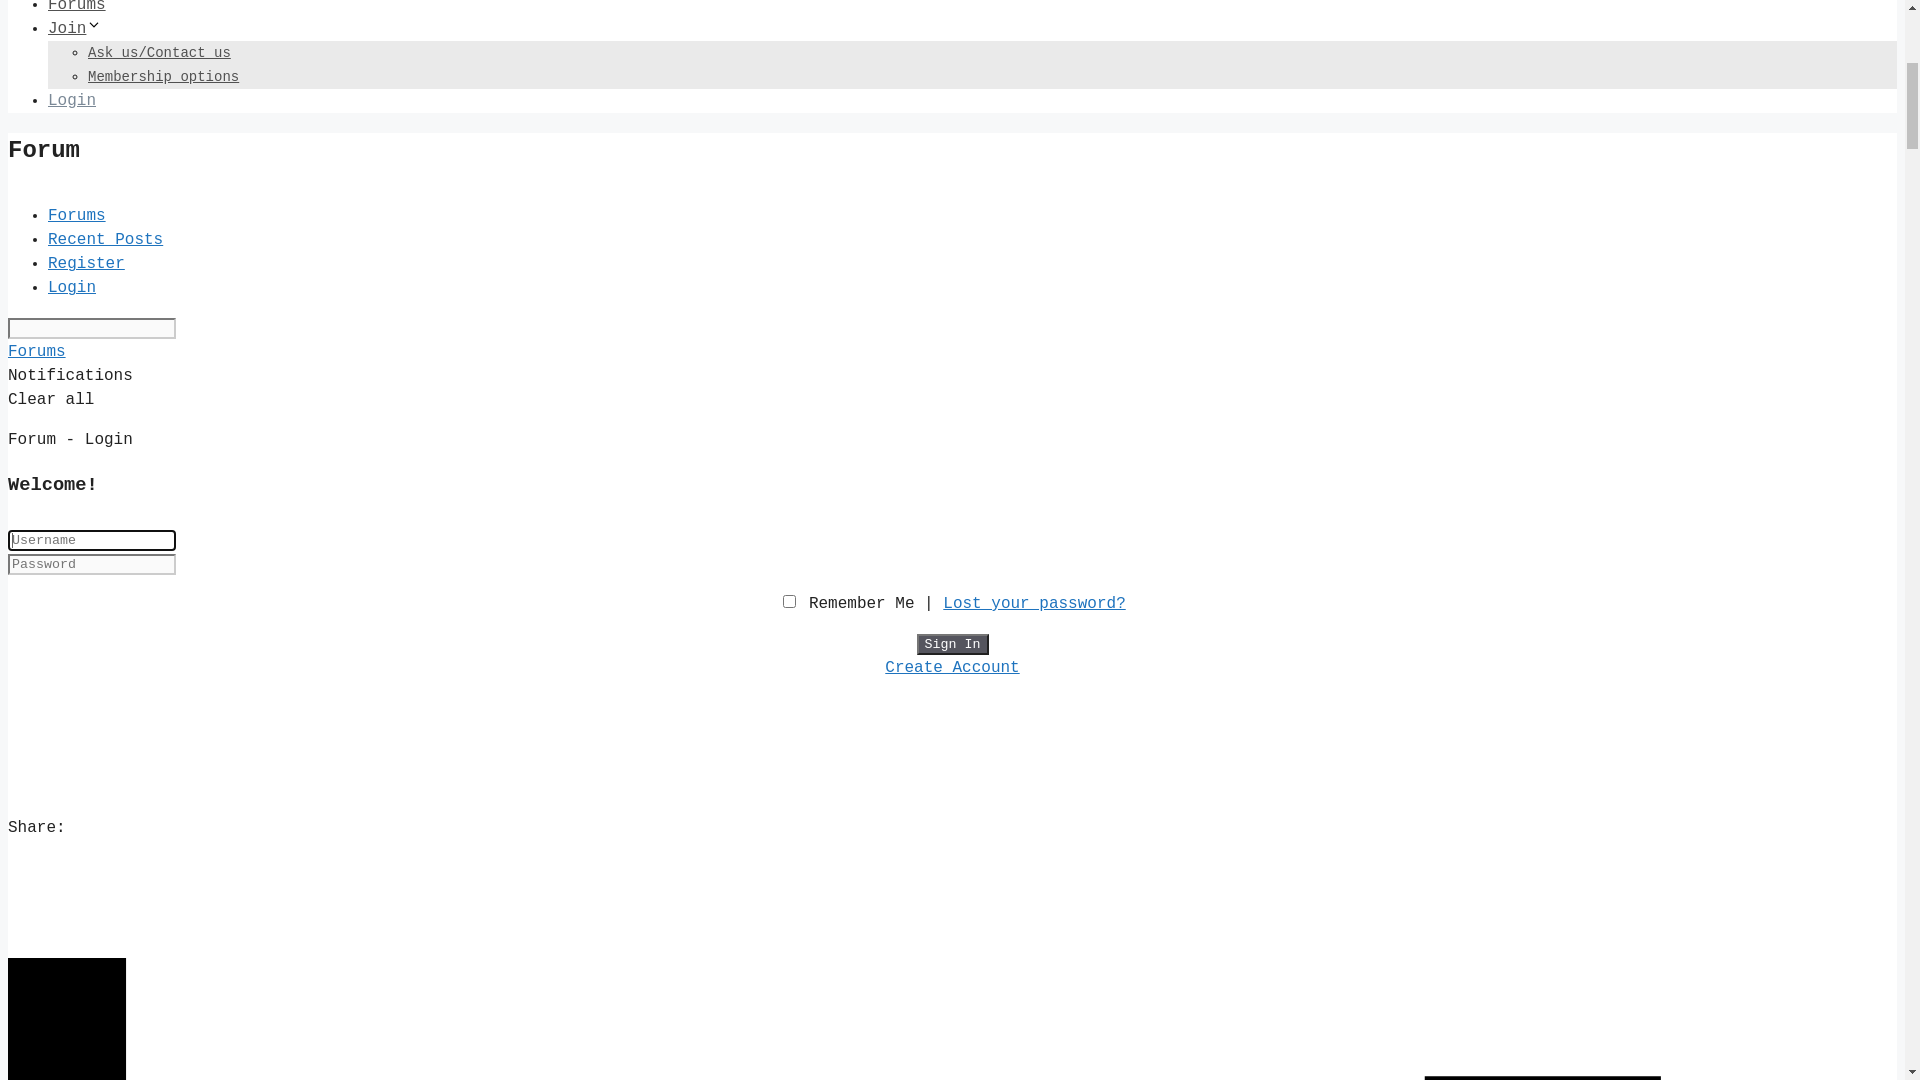 Image resolution: width=1920 pixels, height=1080 pixels. Describe the element at coordinates (86, 872) in the screenshot. I see `Register` at that location.